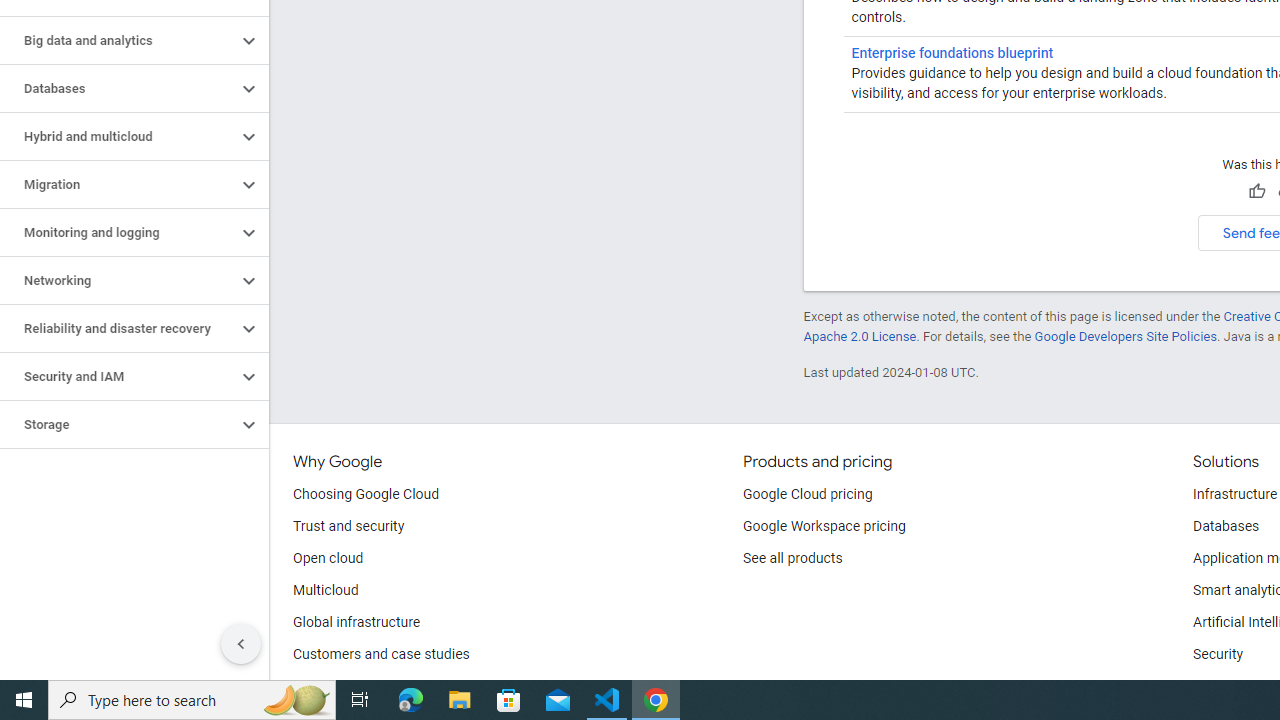  I want to click on Security and IAM, so click(118, 376).